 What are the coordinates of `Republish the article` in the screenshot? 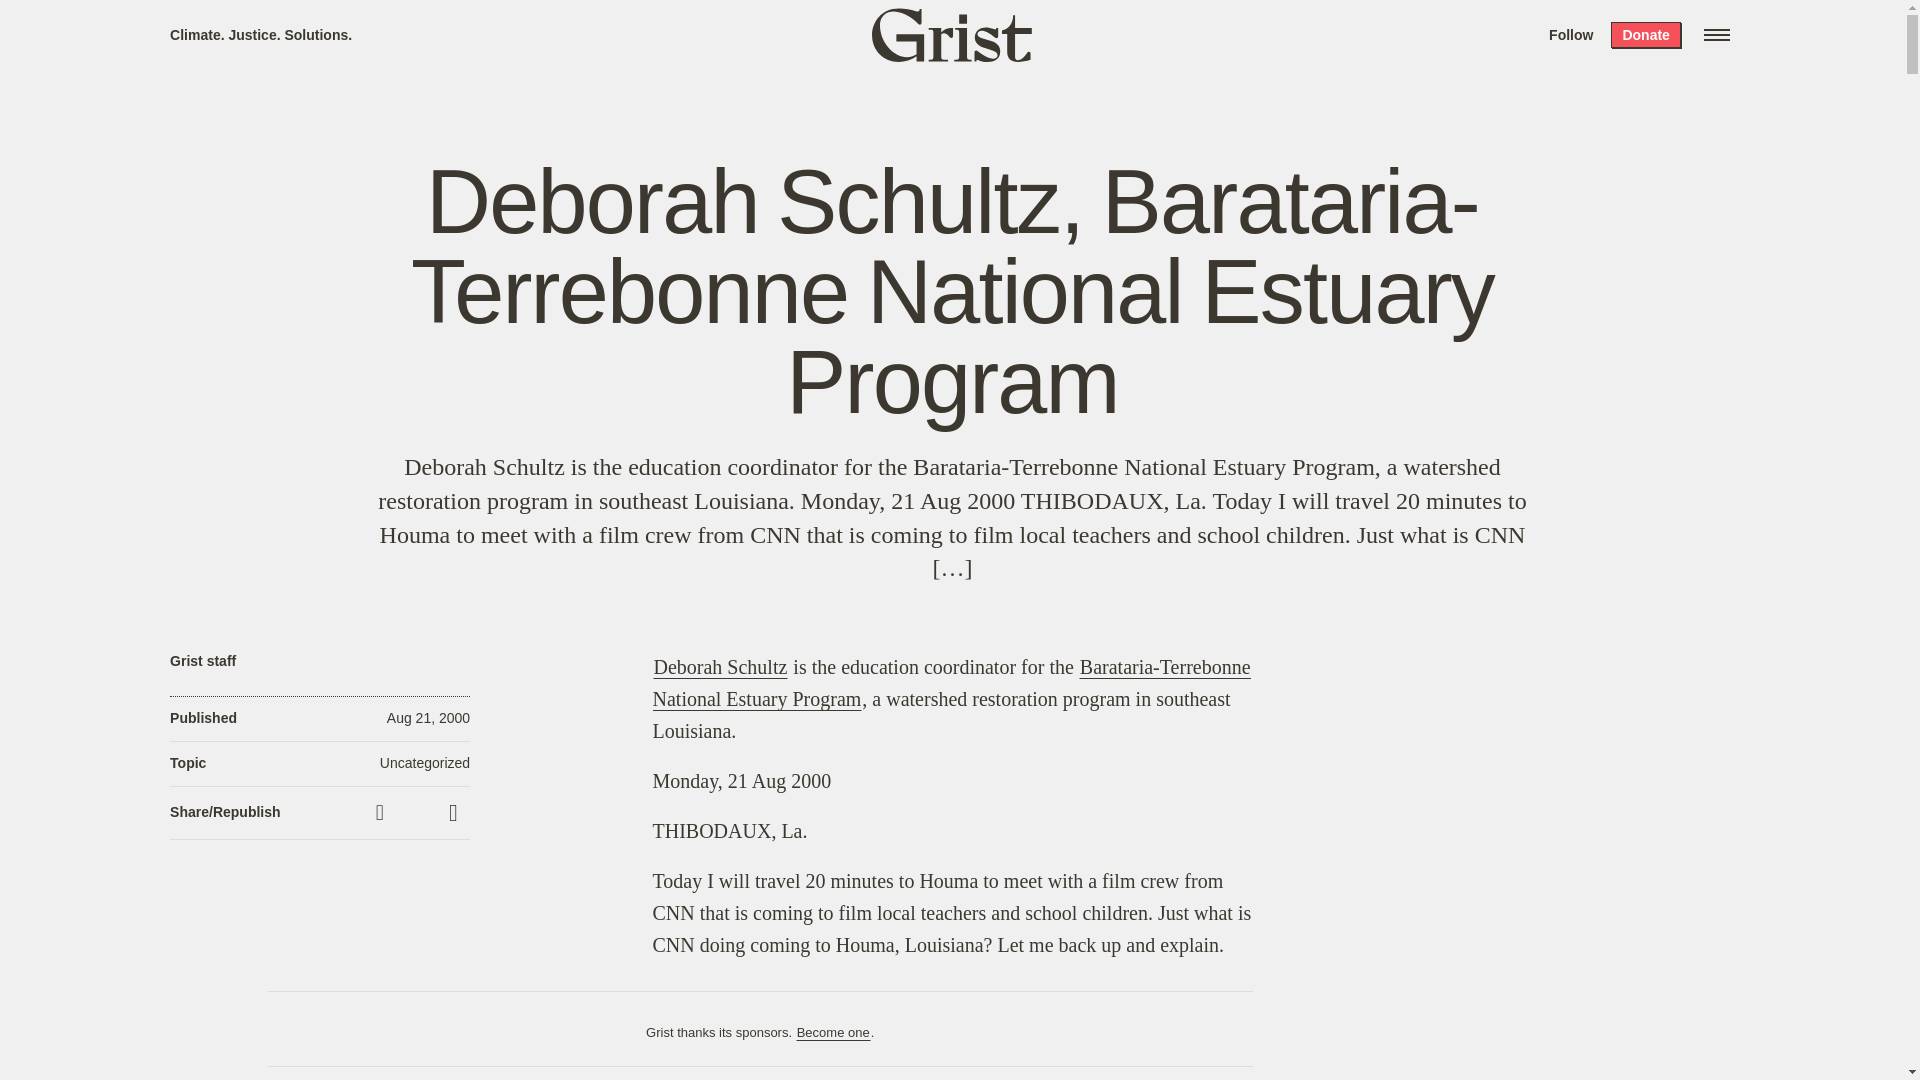 It's located at (417, 813).